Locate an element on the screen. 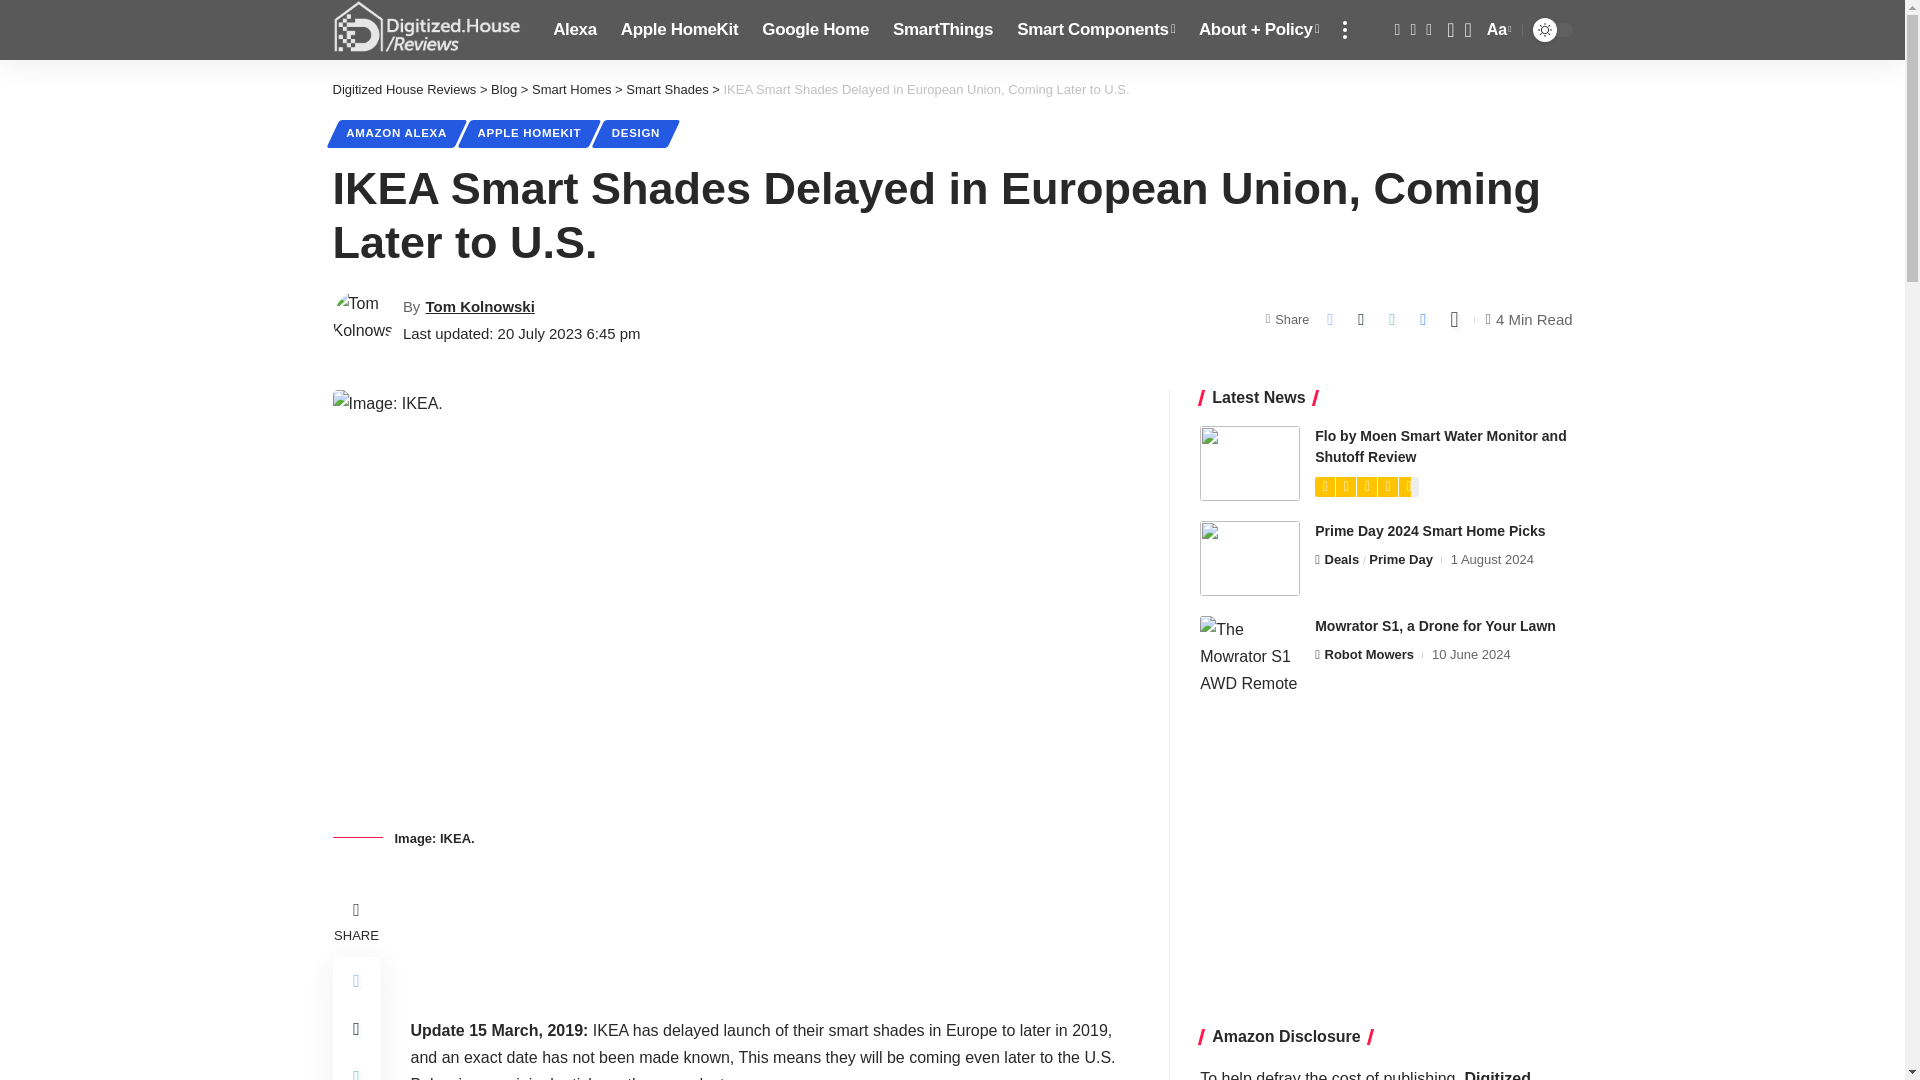 This screenshot has width=1920, height=1080. SmartThings is located at coordinates (942, 30).